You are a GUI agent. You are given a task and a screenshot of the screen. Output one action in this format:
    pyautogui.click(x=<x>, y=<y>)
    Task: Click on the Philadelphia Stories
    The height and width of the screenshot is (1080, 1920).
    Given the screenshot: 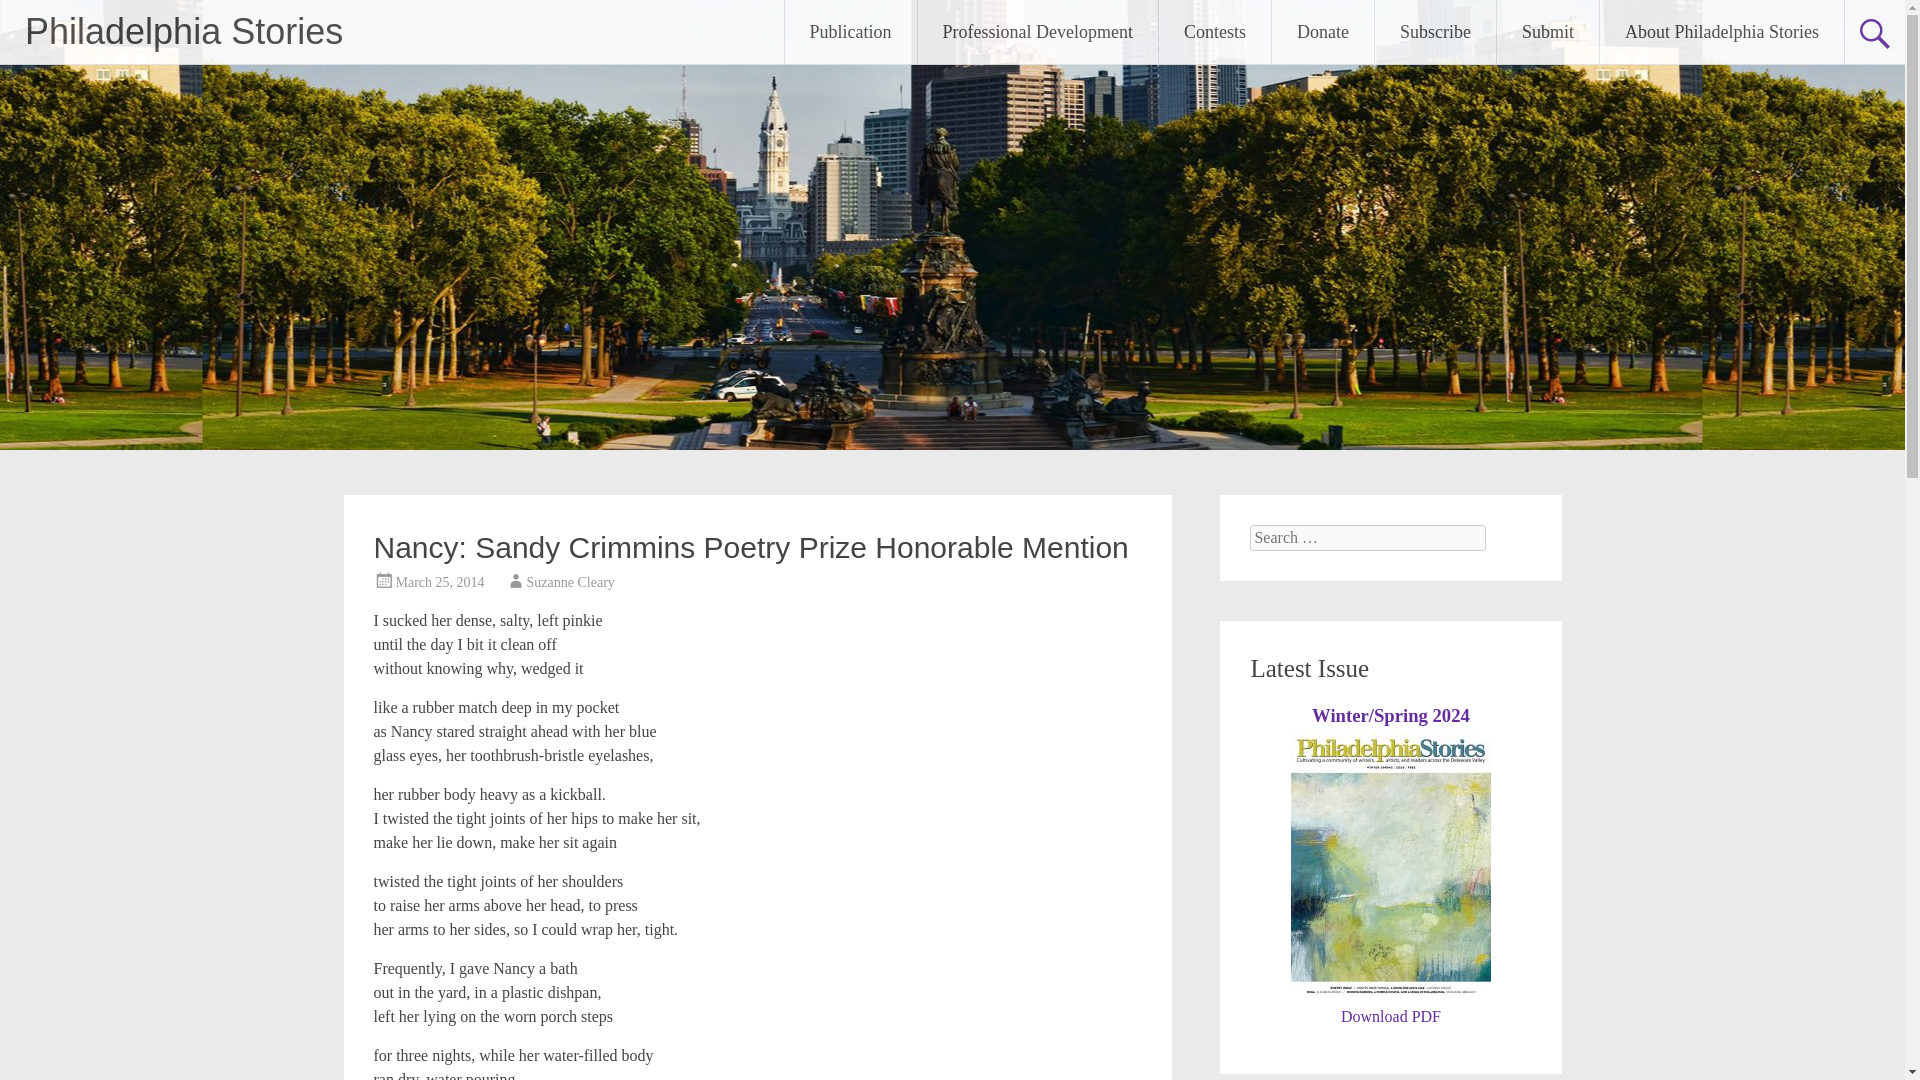 What is the action you would take?
    pyautogui.click(x=184, y=30)
    